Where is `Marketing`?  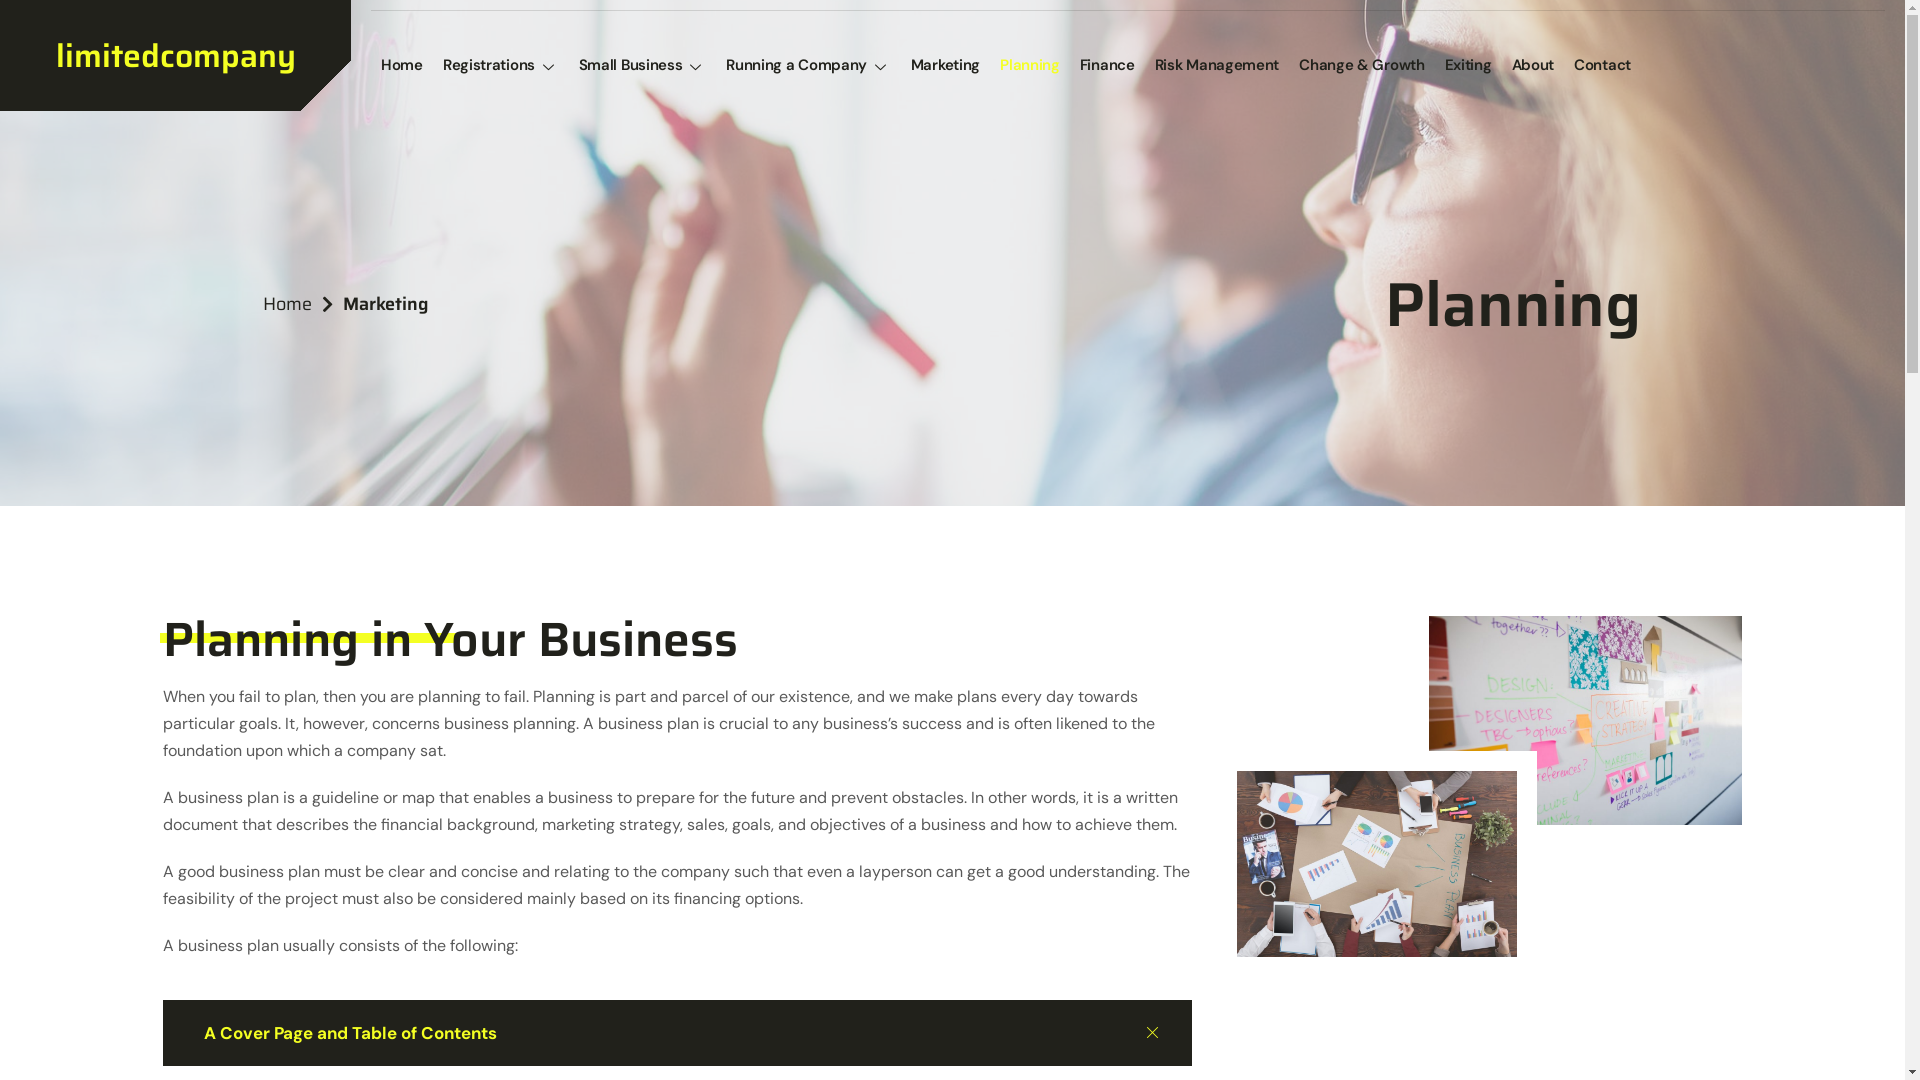
Marketing is located at coordinates (946, 66).